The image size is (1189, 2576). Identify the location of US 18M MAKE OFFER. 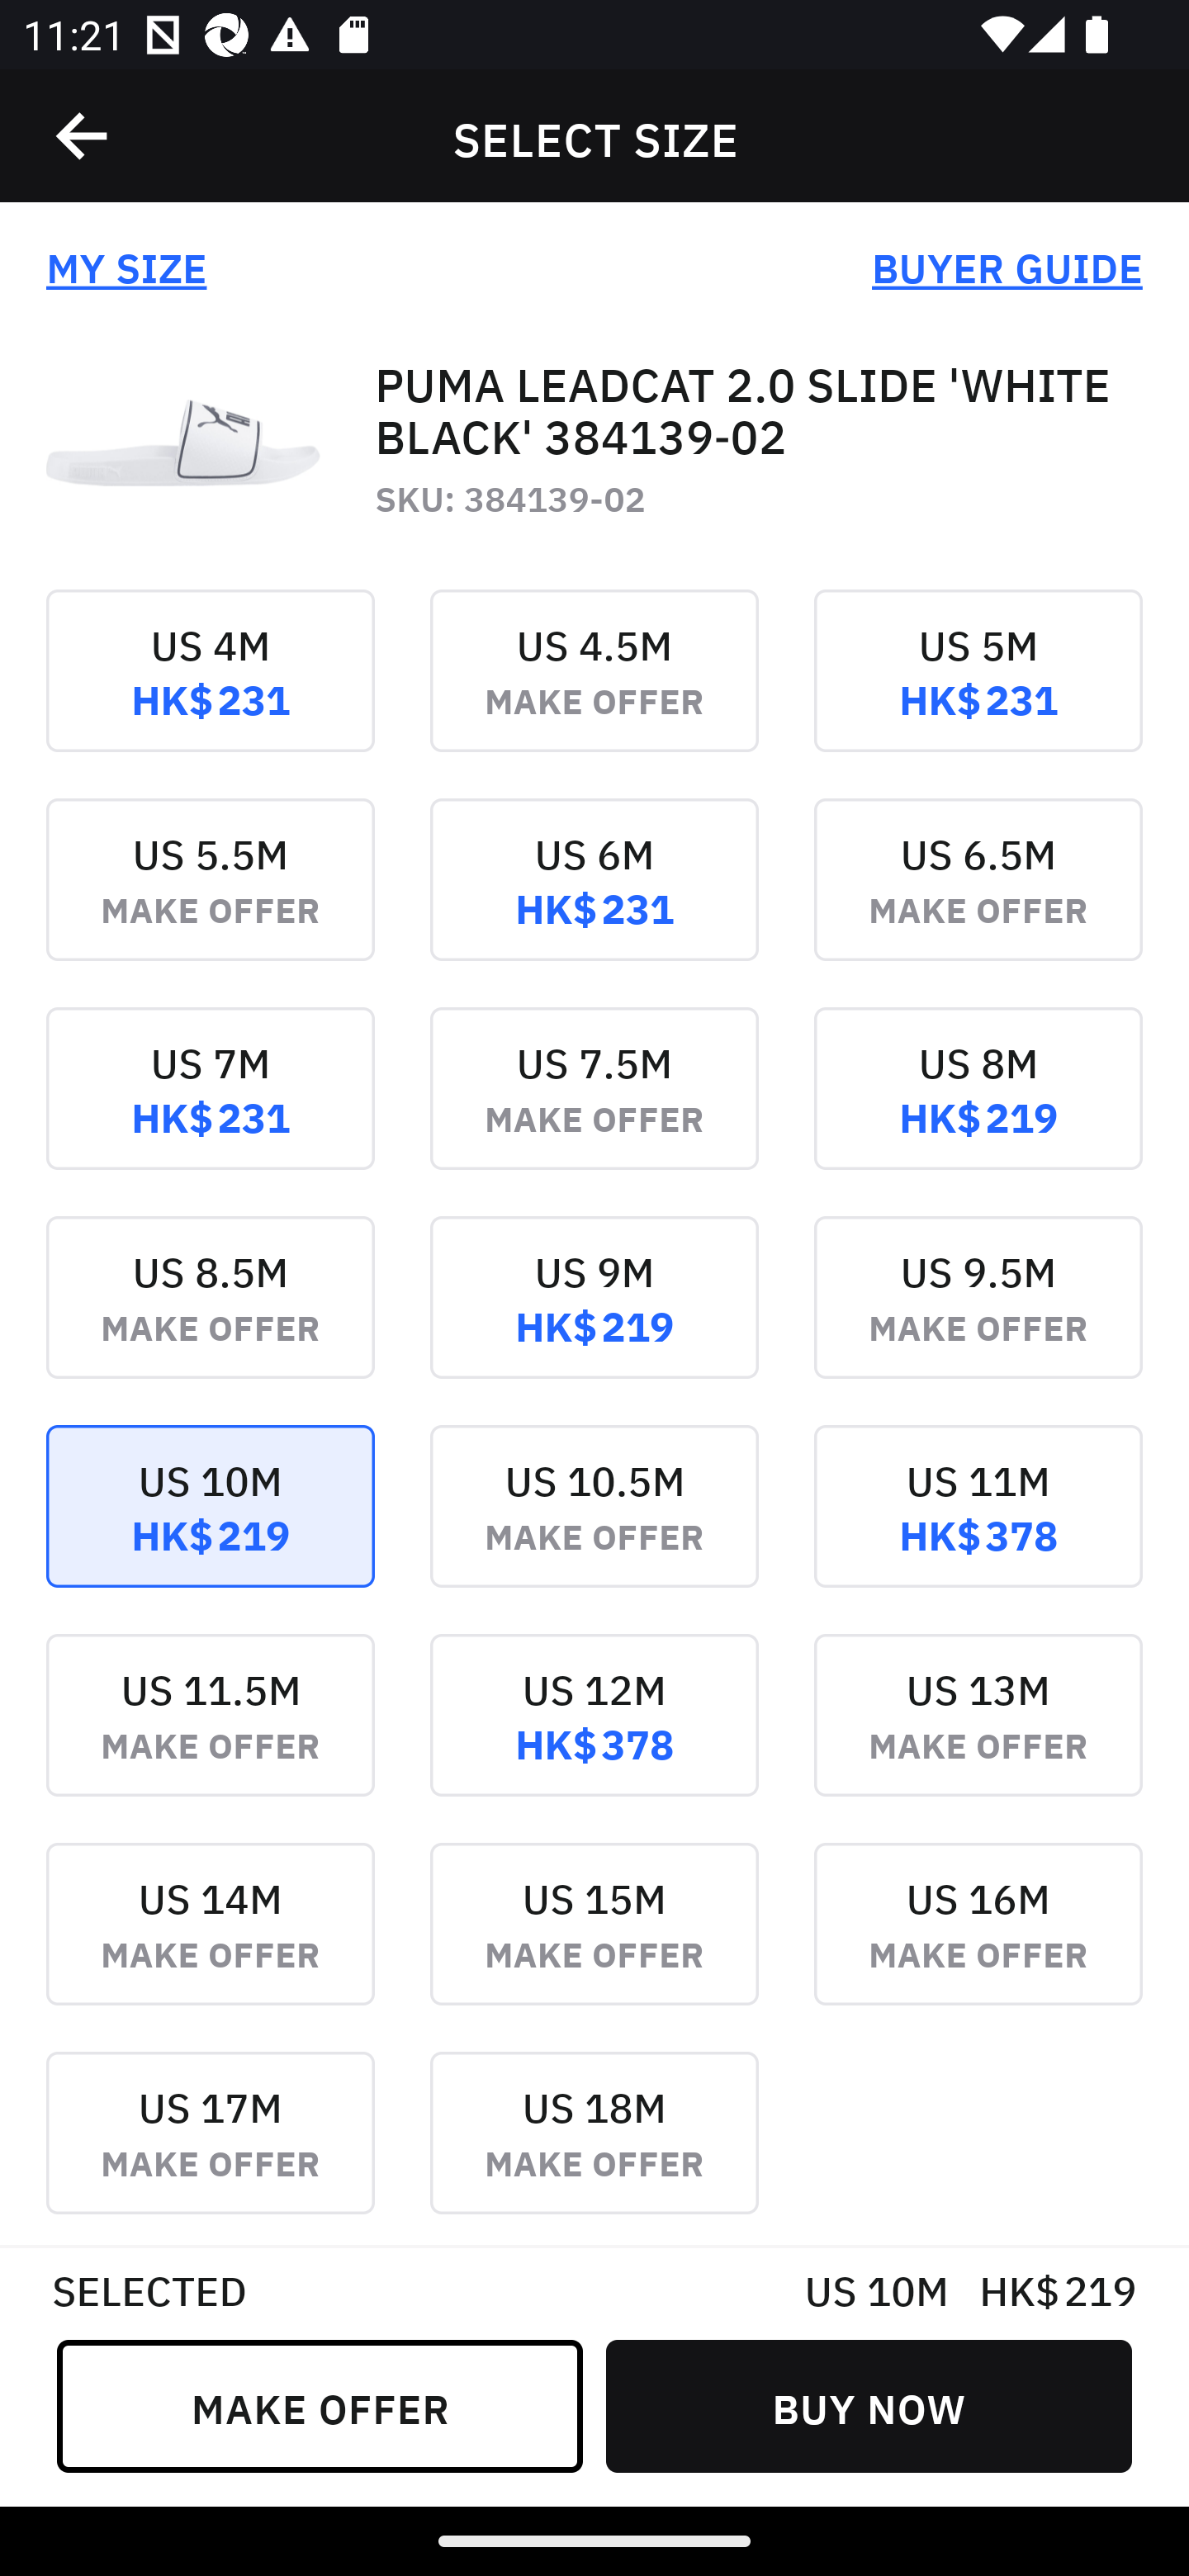
(594, 2147).